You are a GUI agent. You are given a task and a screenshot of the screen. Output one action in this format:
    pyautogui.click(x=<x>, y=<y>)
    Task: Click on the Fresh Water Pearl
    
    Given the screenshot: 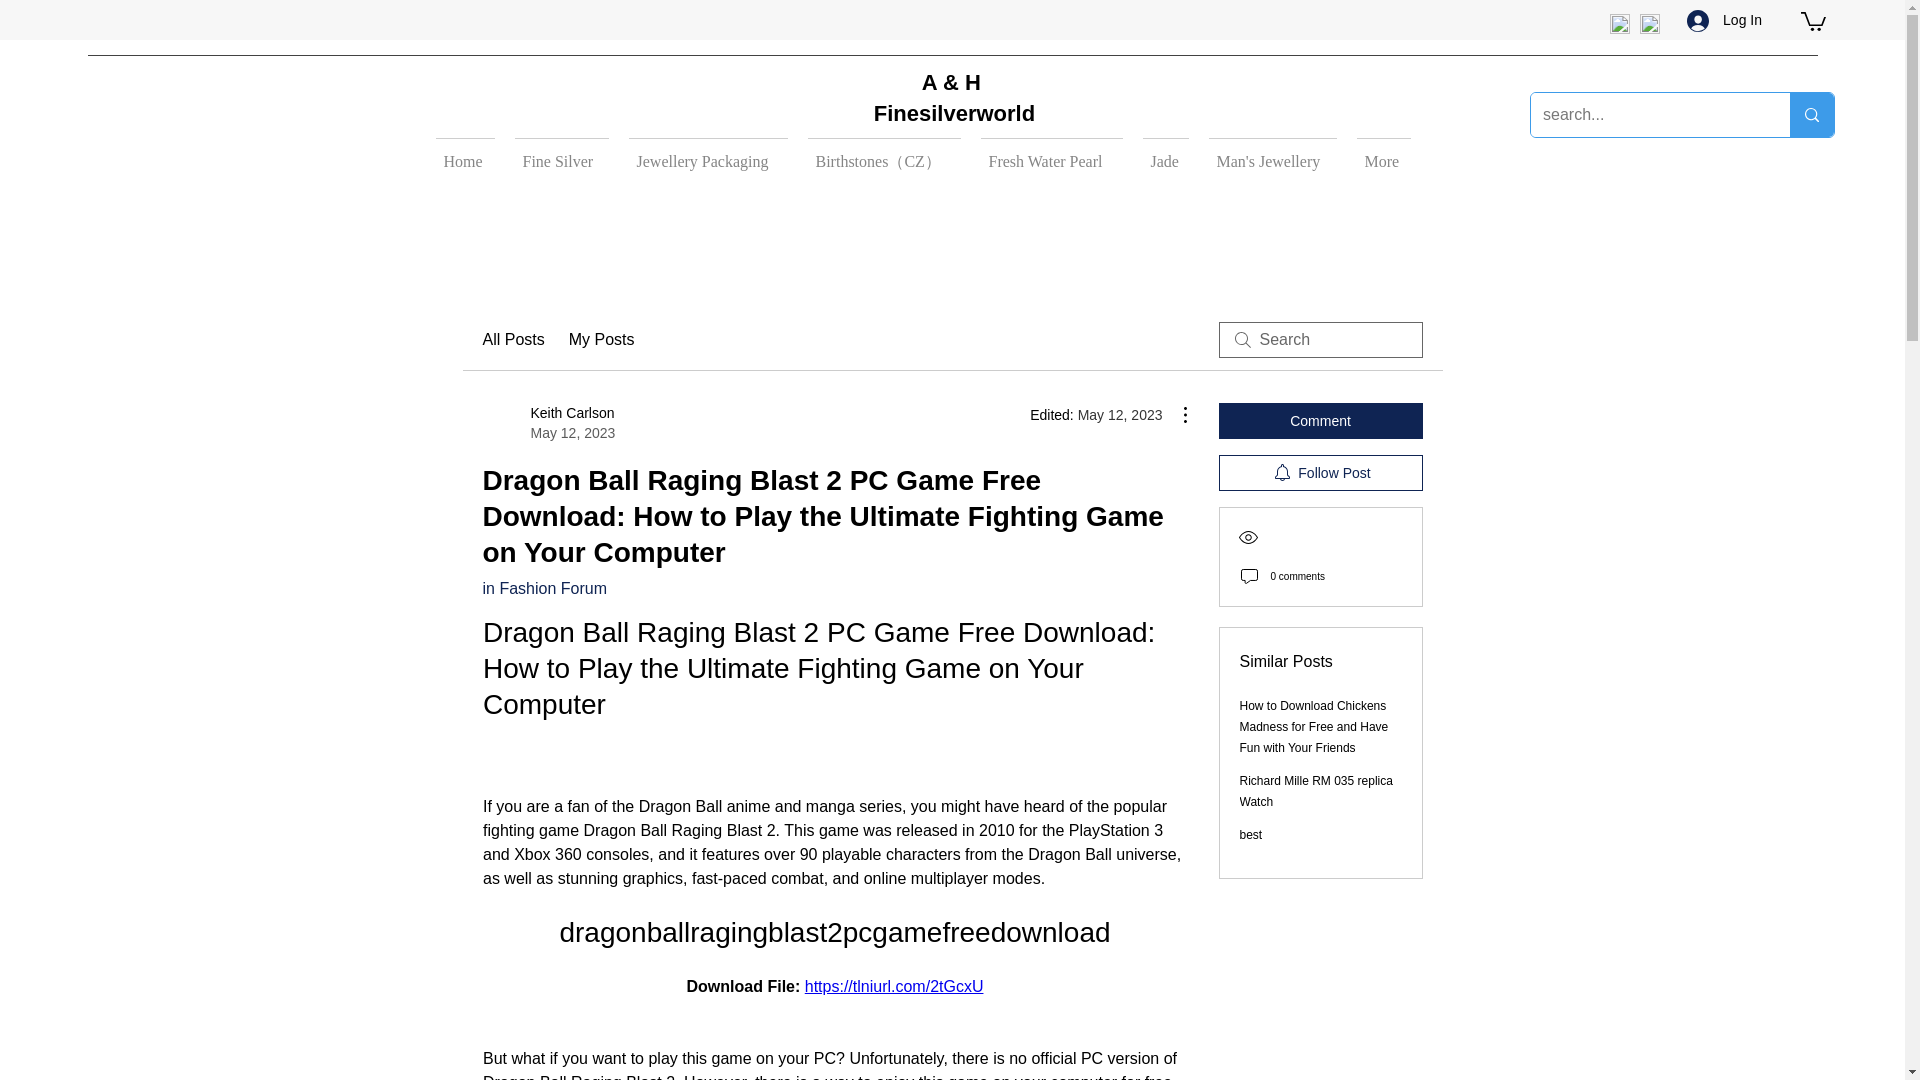 What is the action you would take?
    pyautogui.click(x=1165, y=153)
    